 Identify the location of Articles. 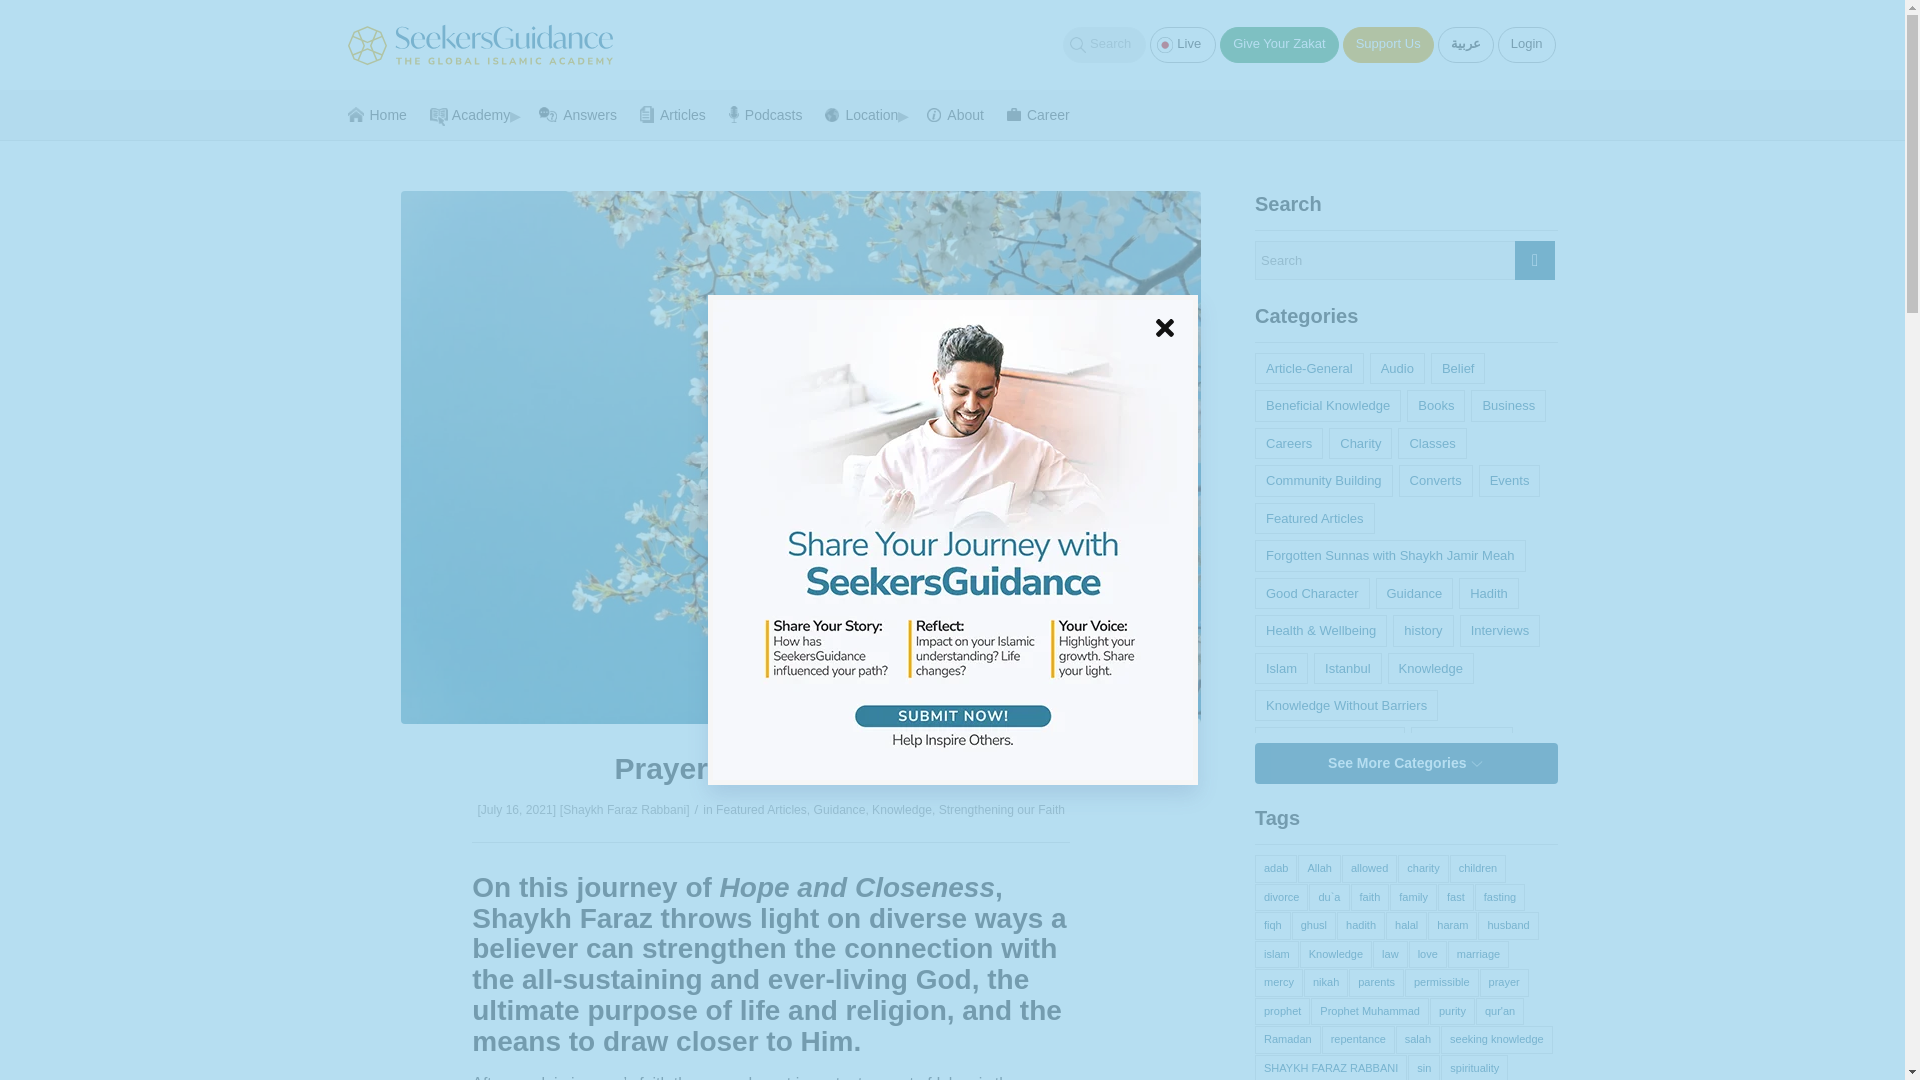
(678, 114).